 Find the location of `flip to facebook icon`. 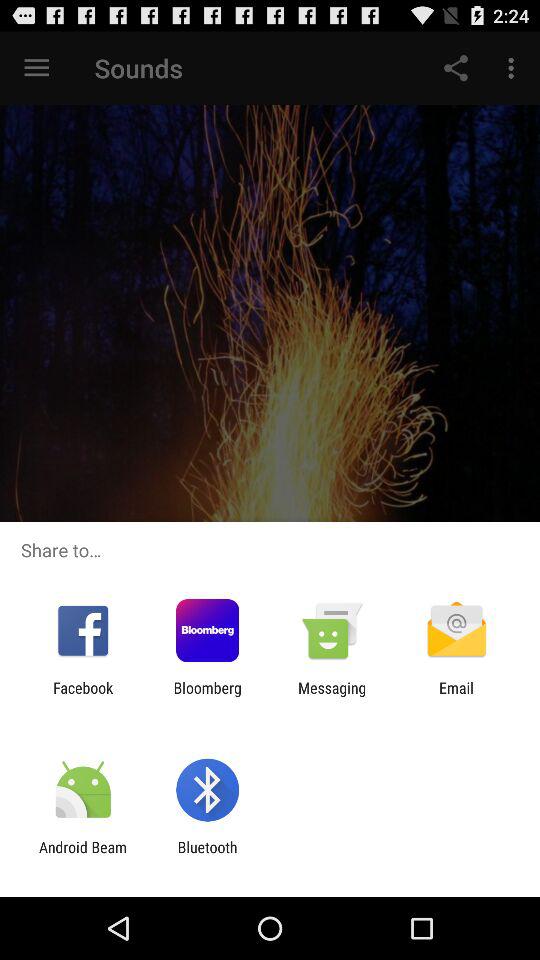

flip to facebook icon is located at coordinates (83, 696).